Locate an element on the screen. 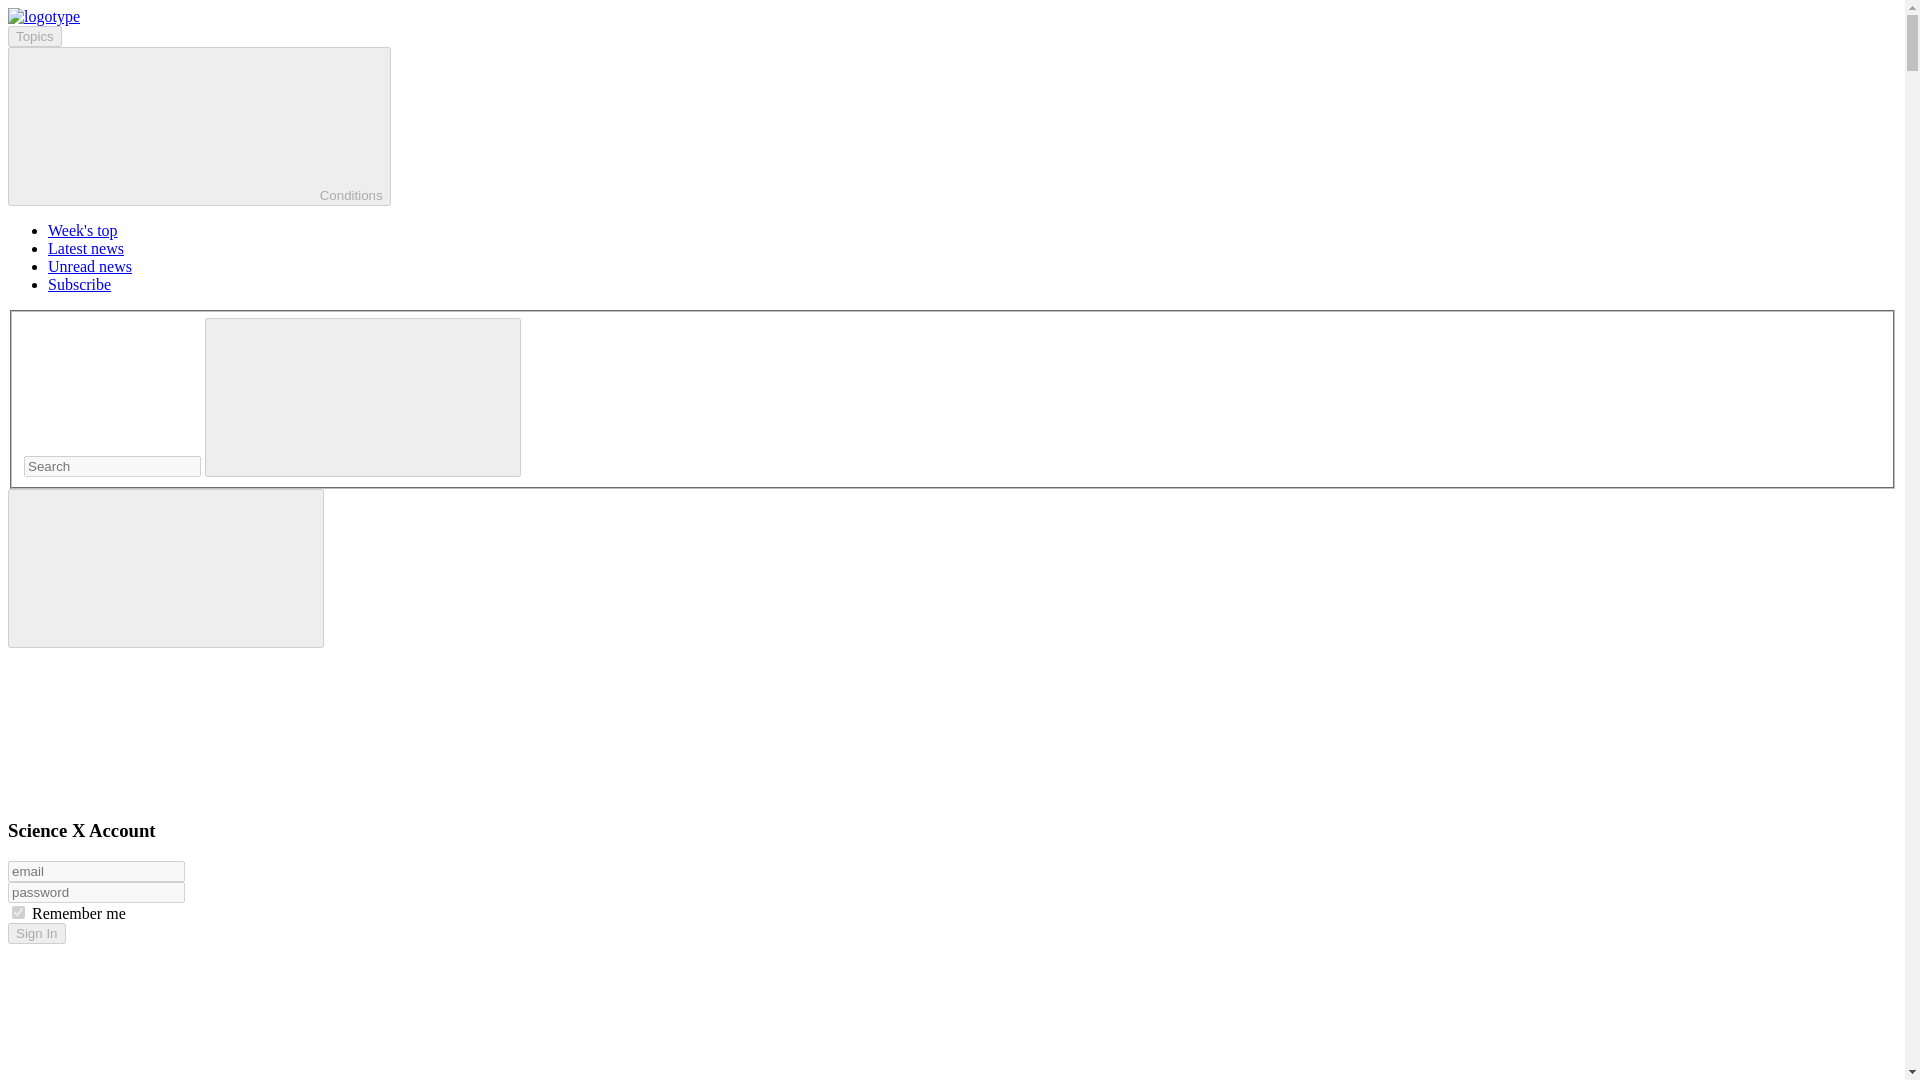  Sign In is located at coordinates (36, 933).